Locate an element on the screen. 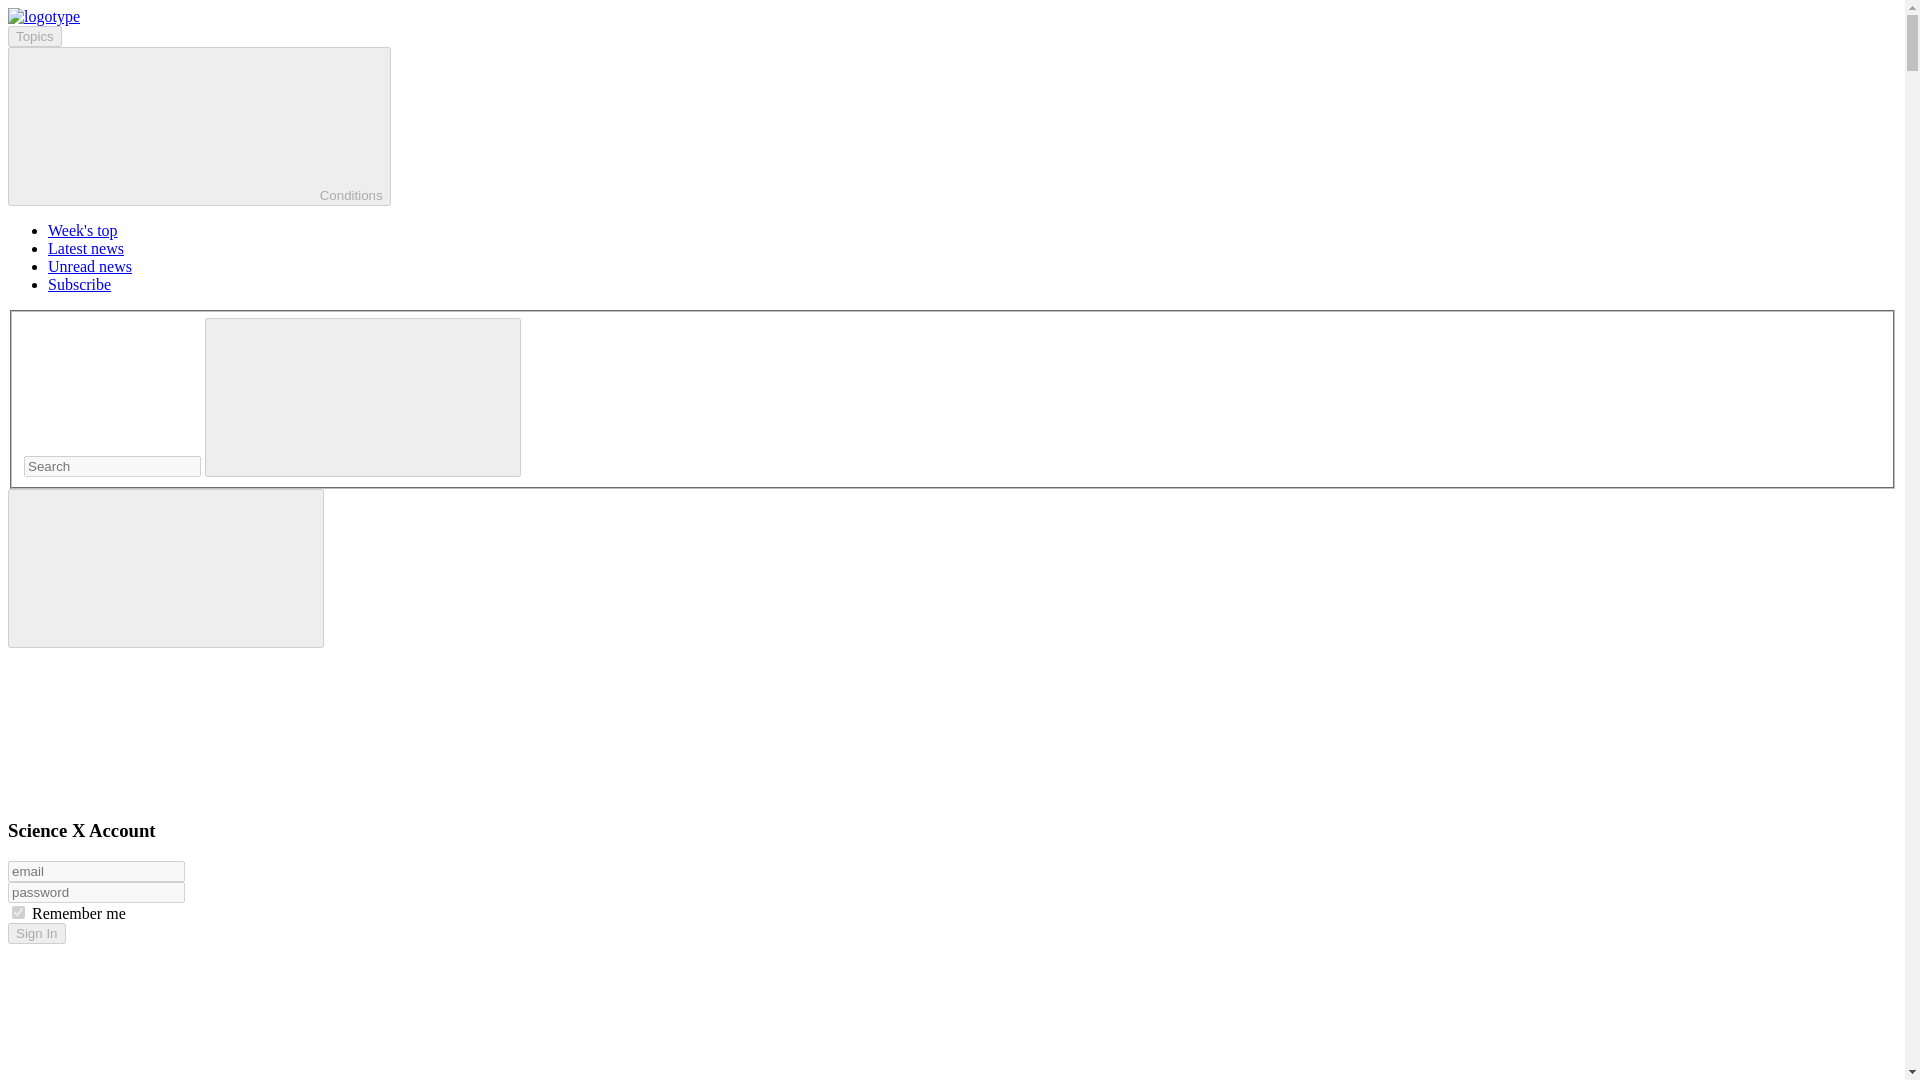  Sign In is located at coordinates (36, 933).